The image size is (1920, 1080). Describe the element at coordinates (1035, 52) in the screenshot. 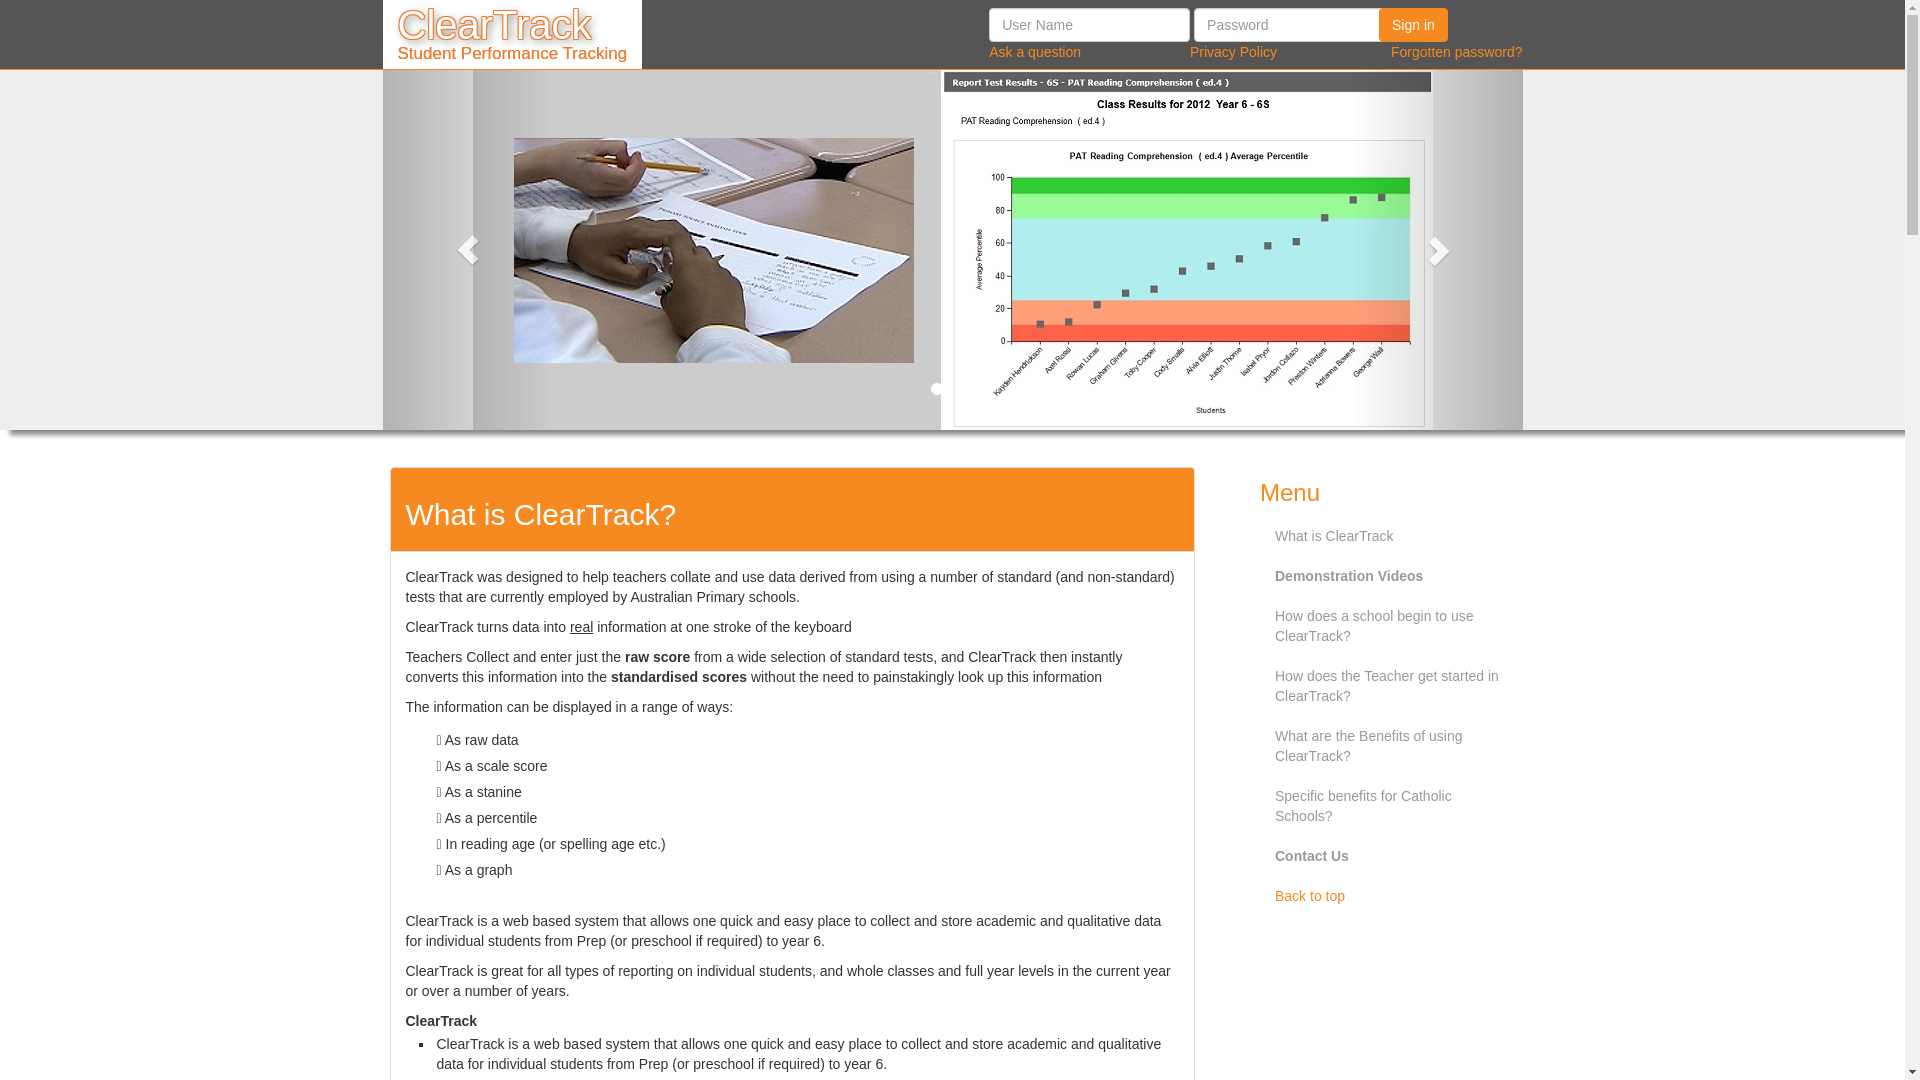

I see `Ask a question` at that location.